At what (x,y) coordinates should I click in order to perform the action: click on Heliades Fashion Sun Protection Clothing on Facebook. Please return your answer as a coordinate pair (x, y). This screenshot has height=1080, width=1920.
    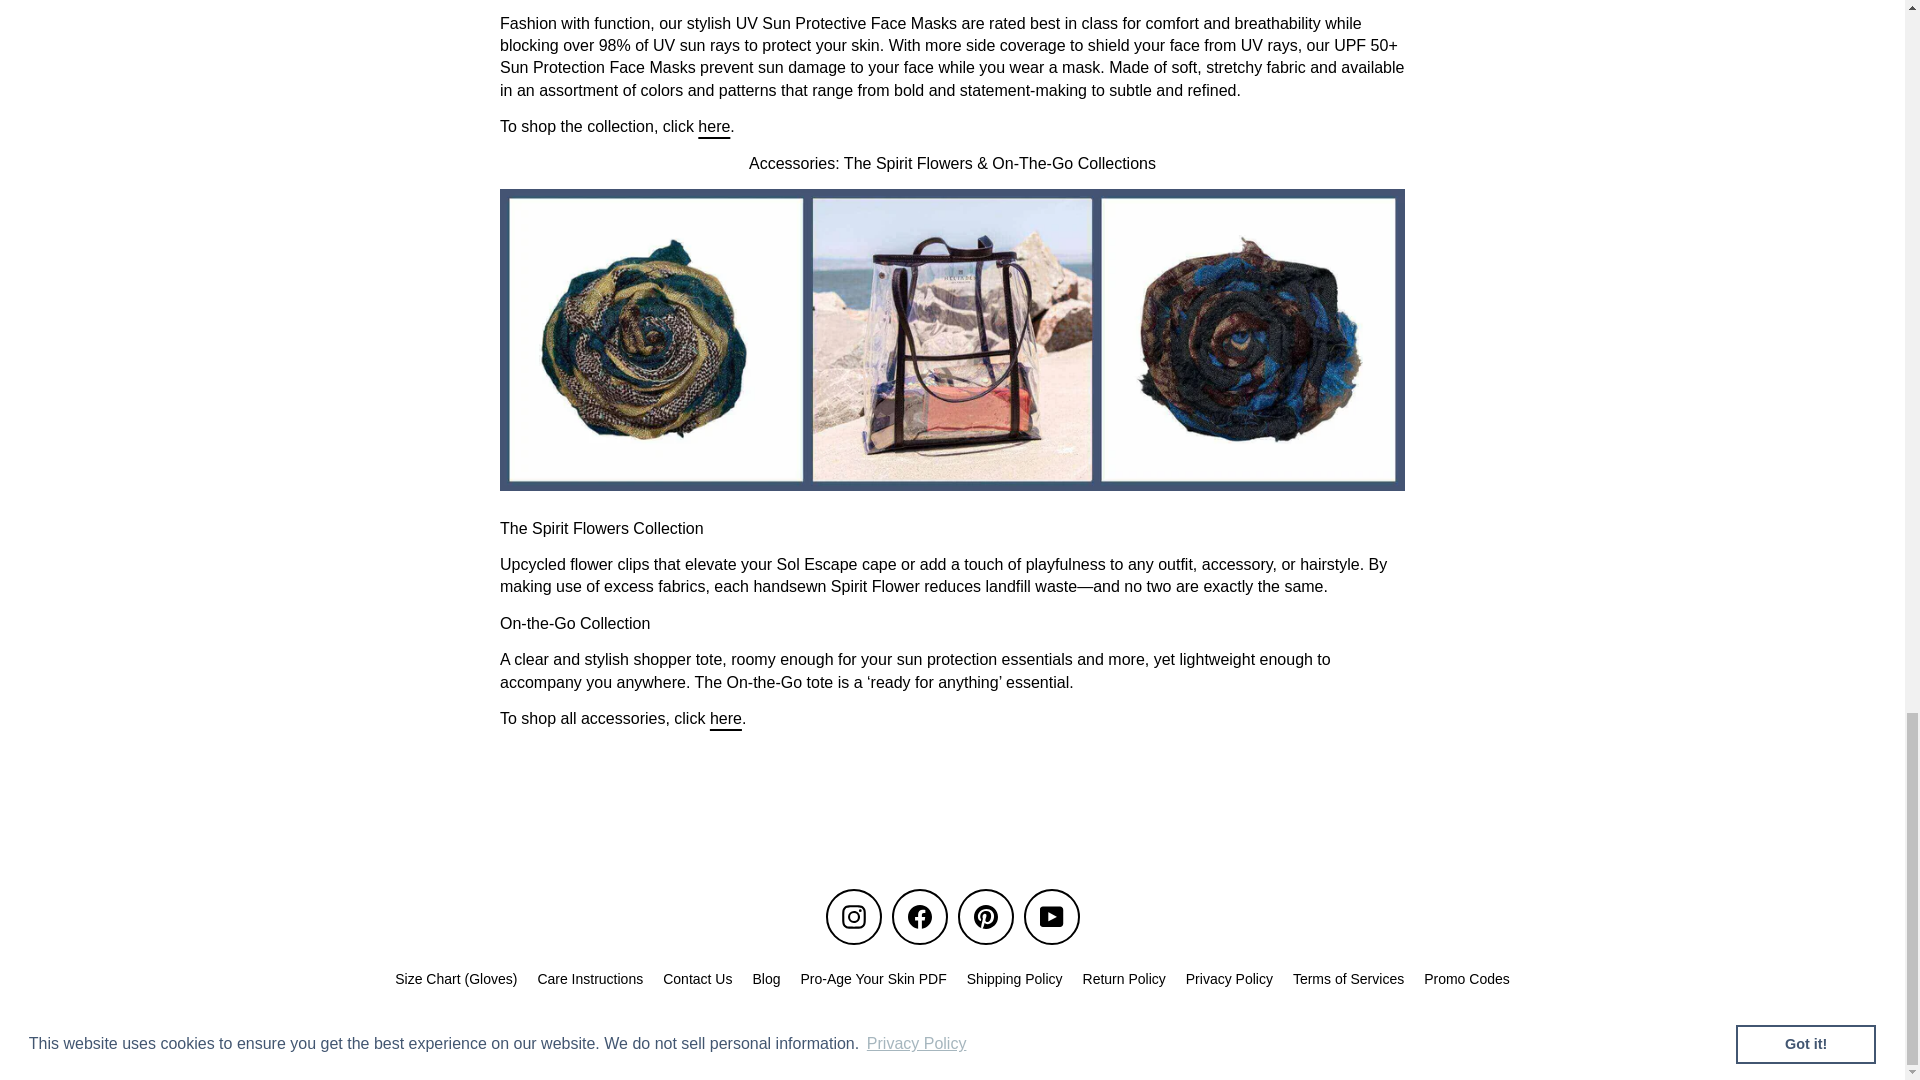
    Looking at the image, I should click on (920, 916).